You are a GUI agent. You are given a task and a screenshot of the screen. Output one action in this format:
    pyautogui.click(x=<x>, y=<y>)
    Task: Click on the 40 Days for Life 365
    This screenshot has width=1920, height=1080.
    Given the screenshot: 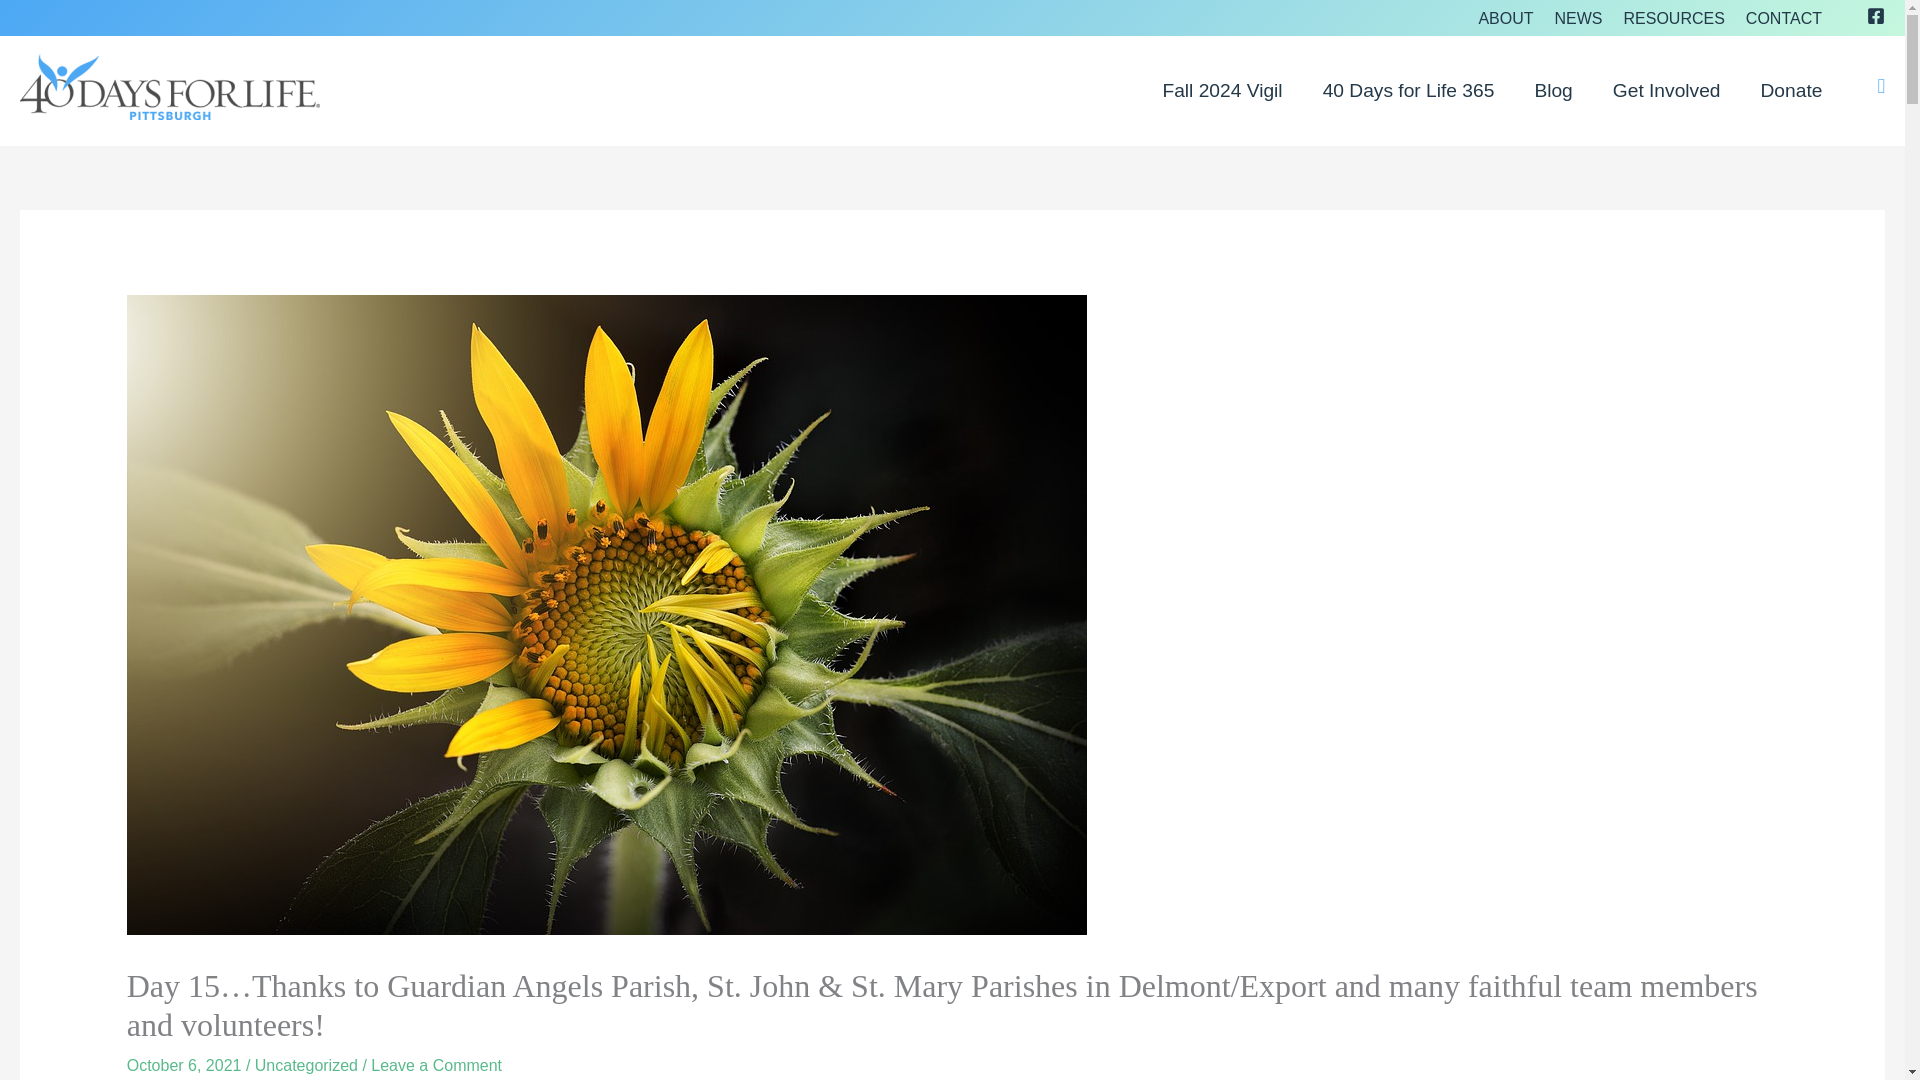 What is the action you would take?
    pyautogui.click(x=1408, y=90)
    